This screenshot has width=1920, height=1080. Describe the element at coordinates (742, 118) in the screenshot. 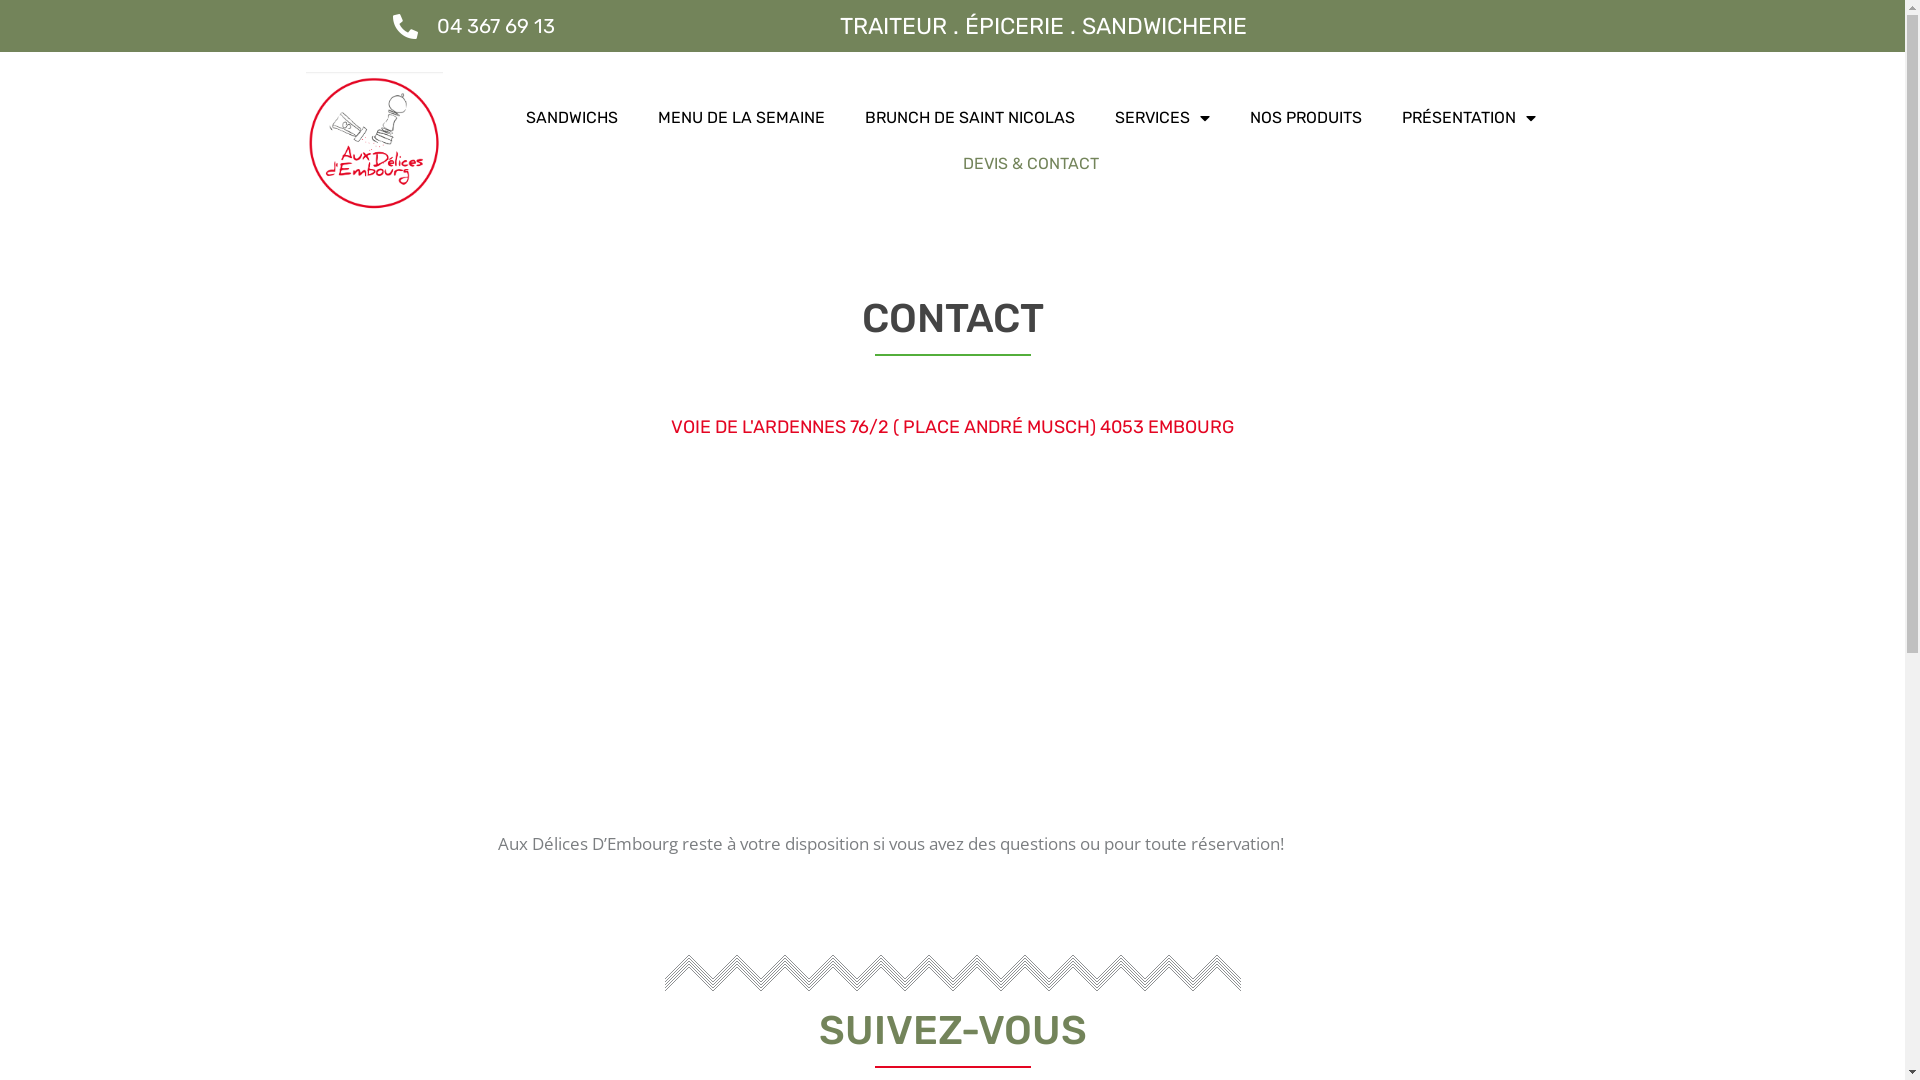

I see `MENU DE LA SEMAINE` at that location.